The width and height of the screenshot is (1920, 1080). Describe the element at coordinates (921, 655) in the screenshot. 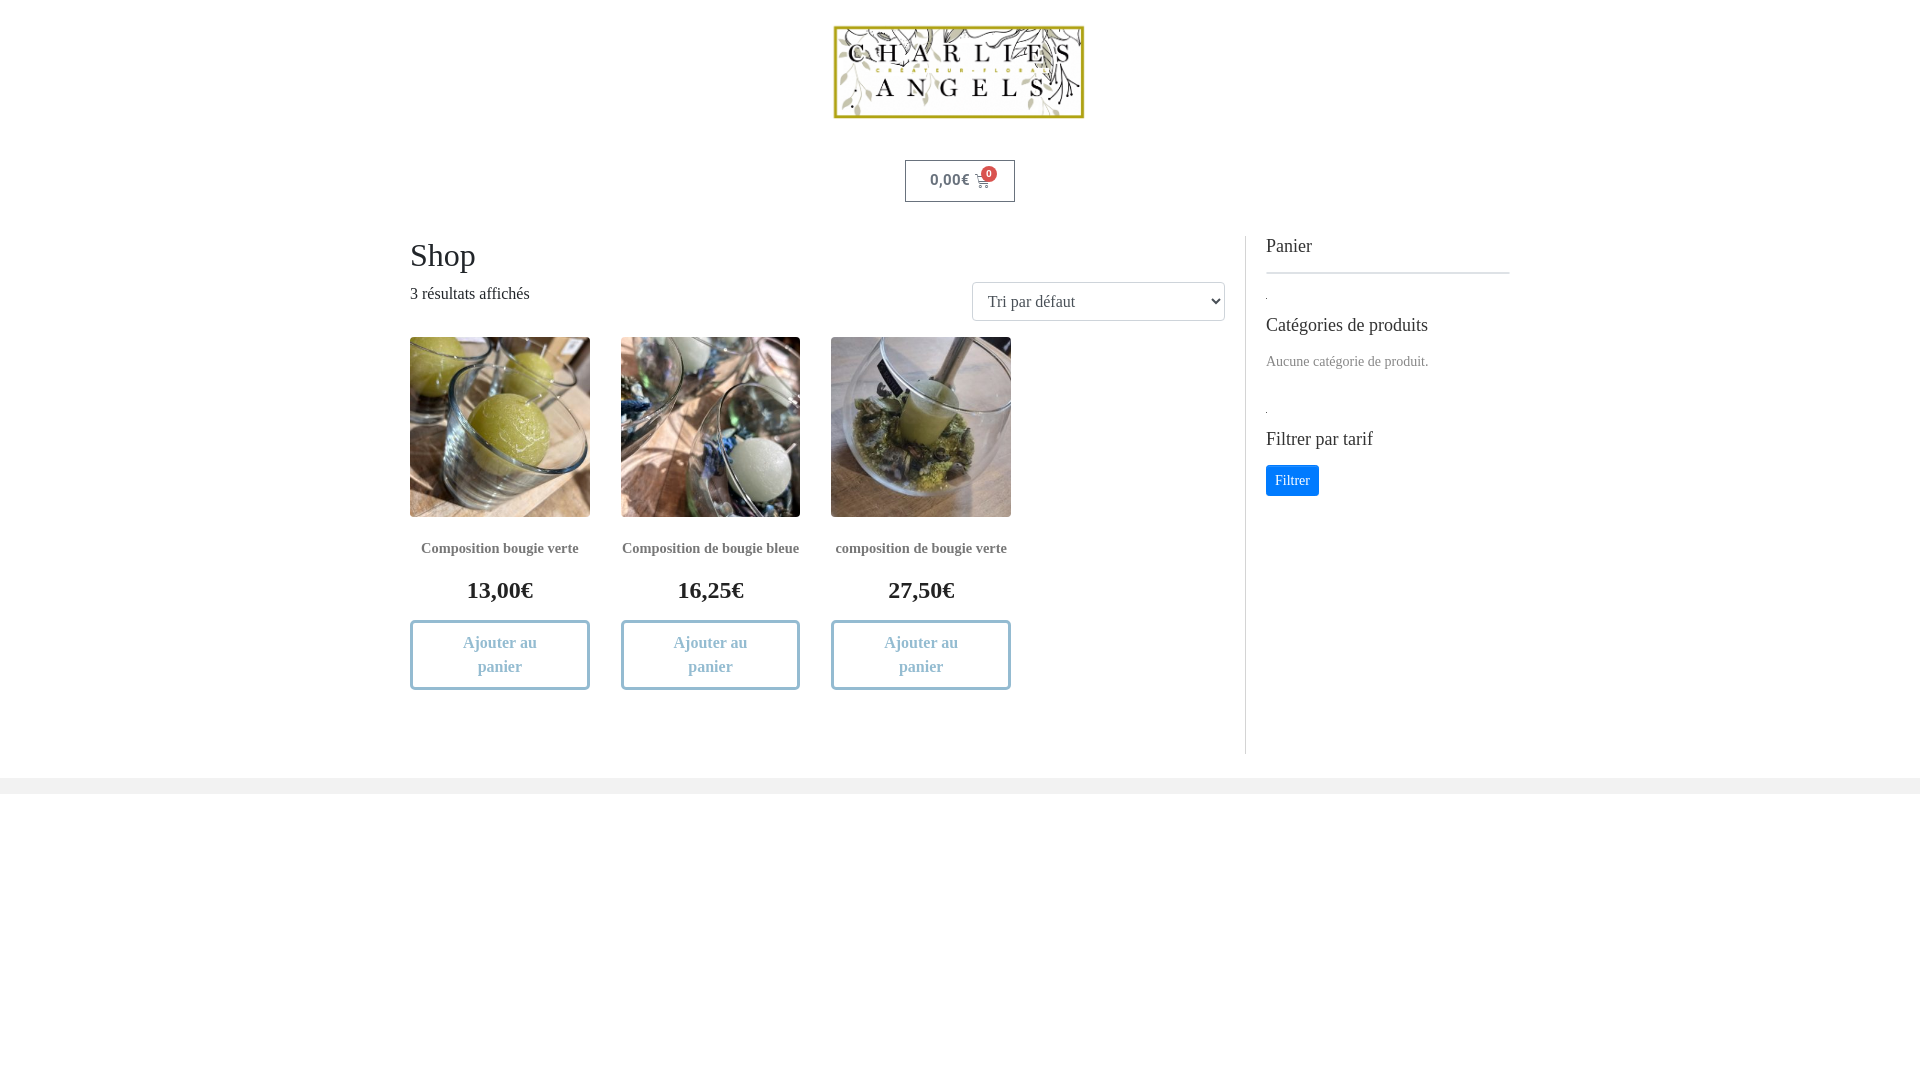

I see `Ajouter au panier` at that location.